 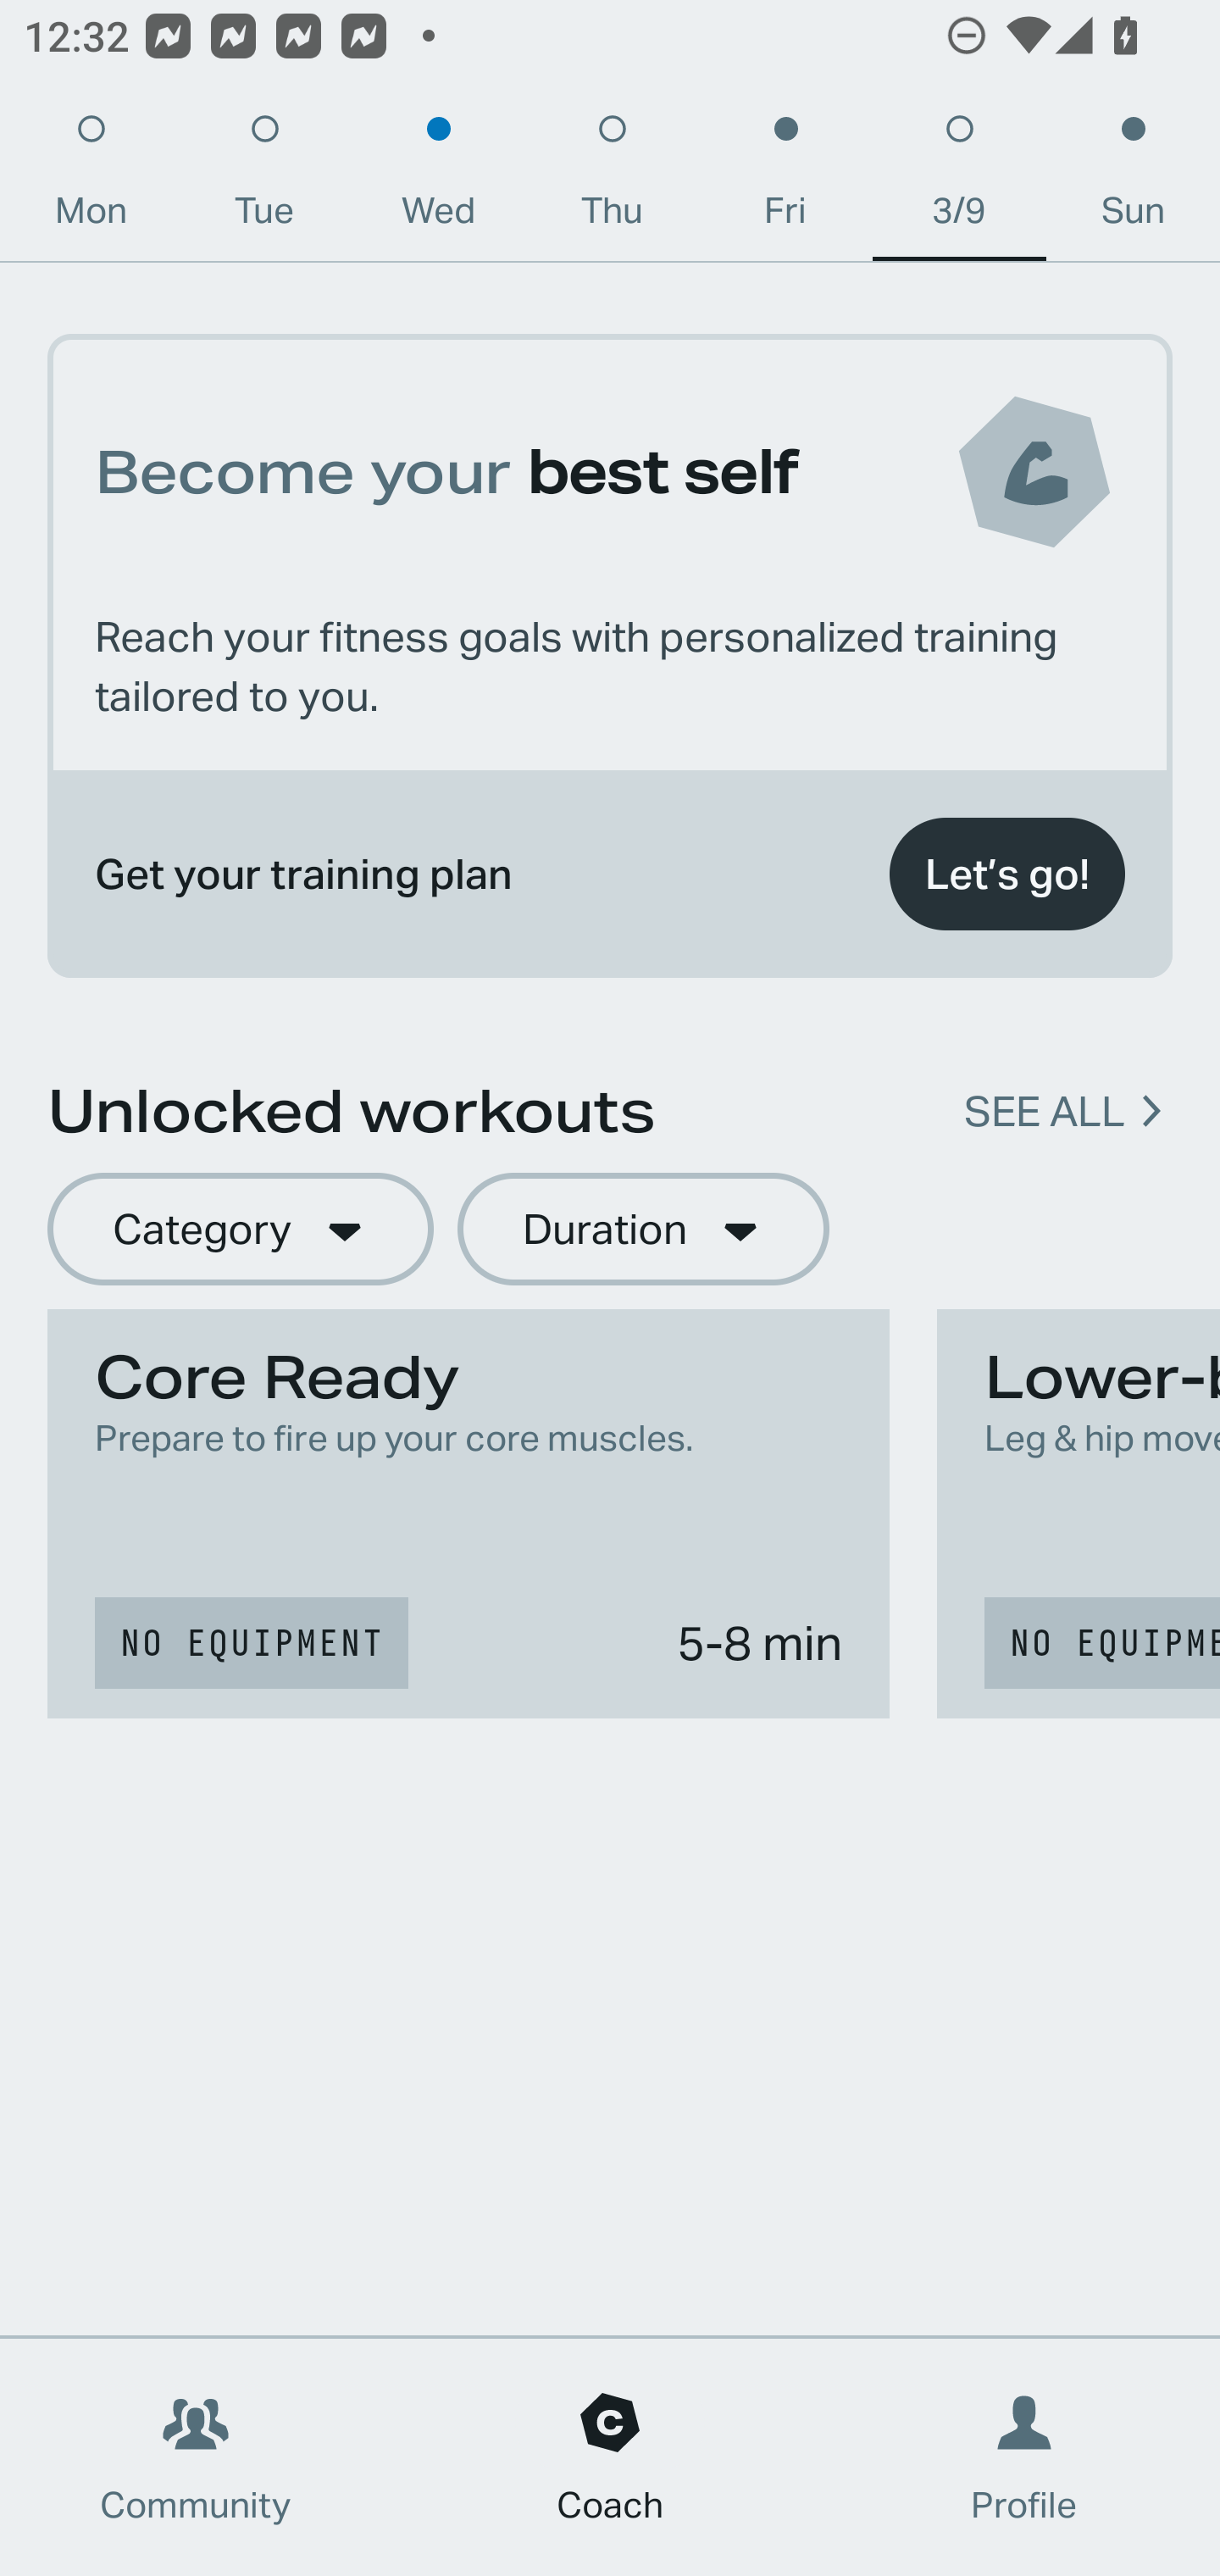 I want to click on SEE ALL, so click(x=1044, y=1112).